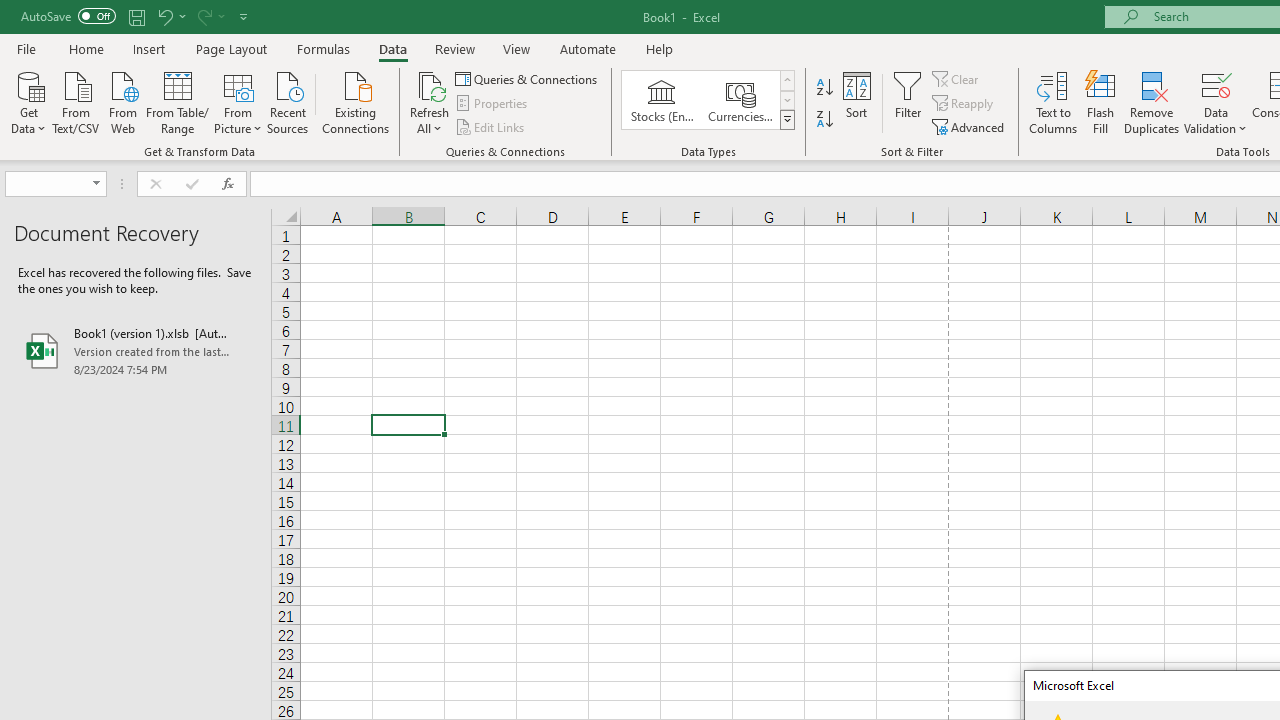  Describe the element at coordinates (122, 101) in the screenshot. I see `From Web` at that location.